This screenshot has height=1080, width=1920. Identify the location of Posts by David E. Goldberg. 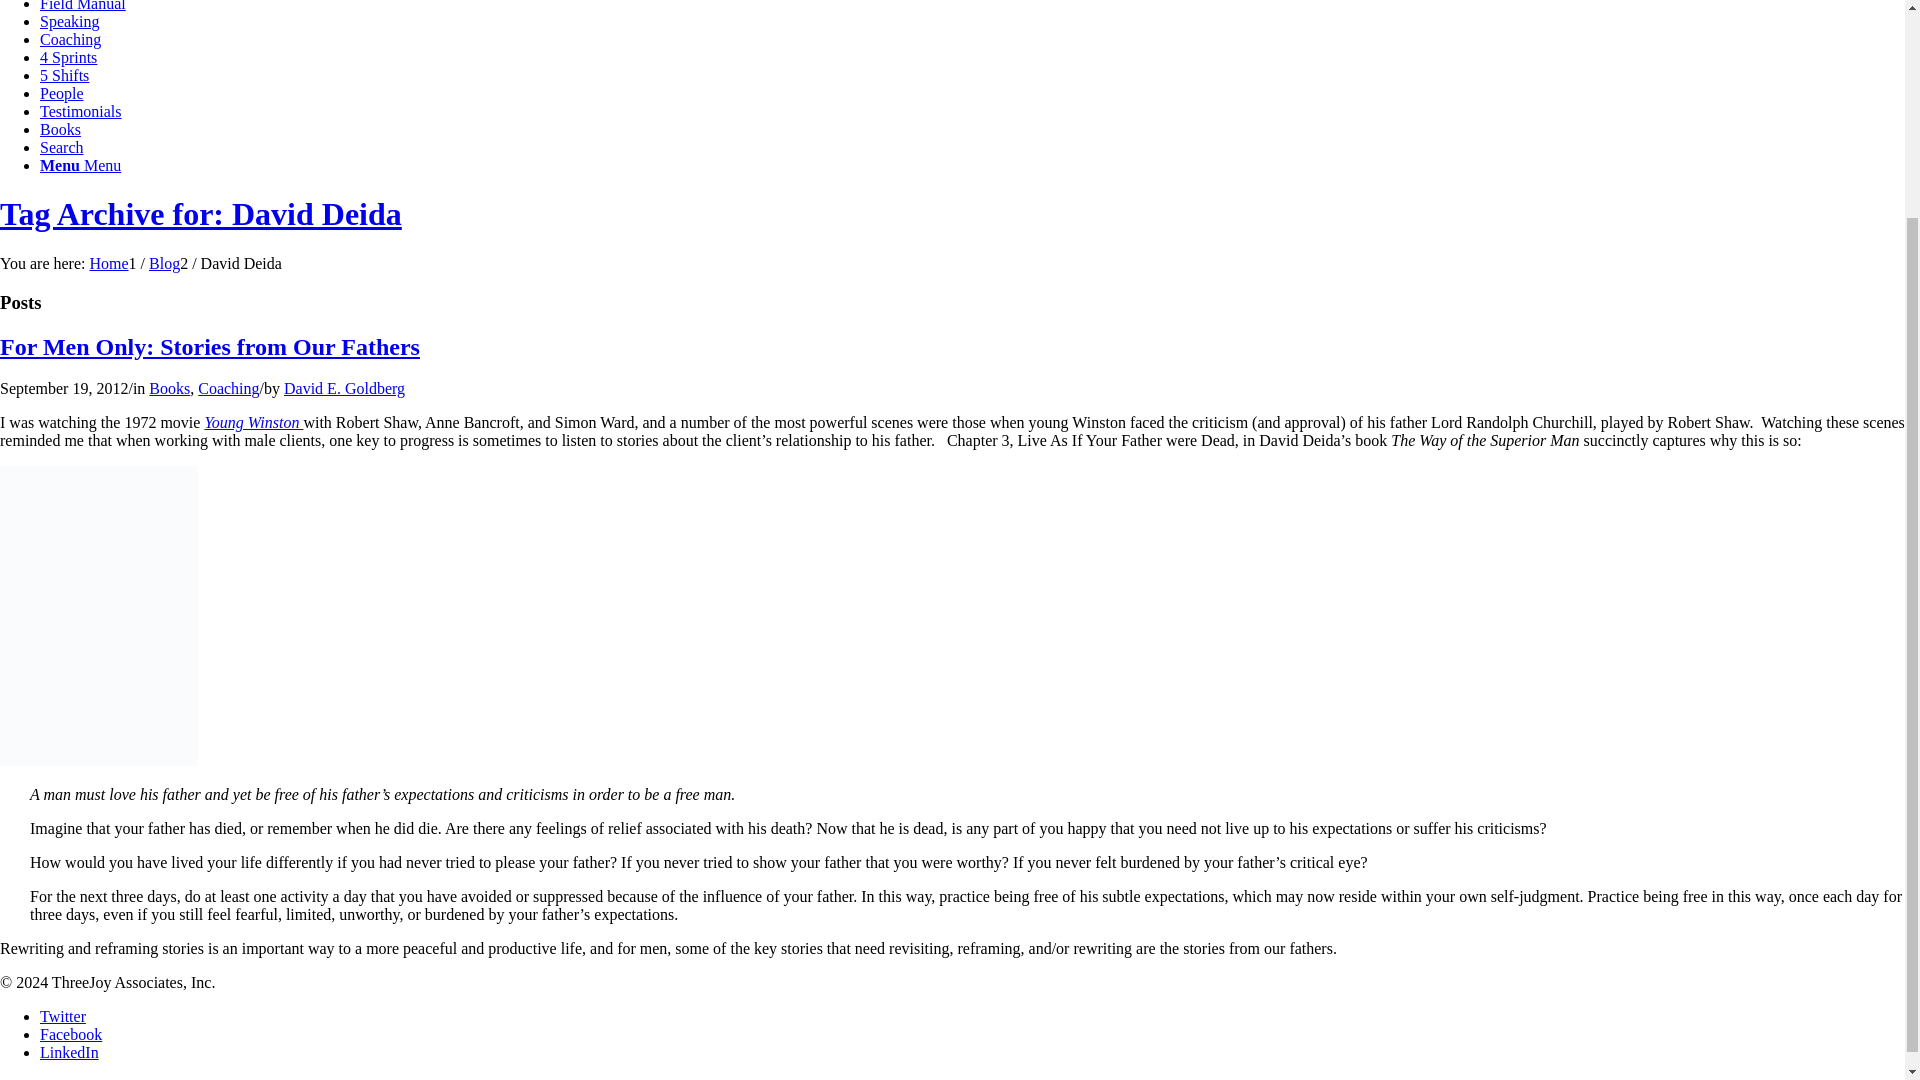
(344, 388).